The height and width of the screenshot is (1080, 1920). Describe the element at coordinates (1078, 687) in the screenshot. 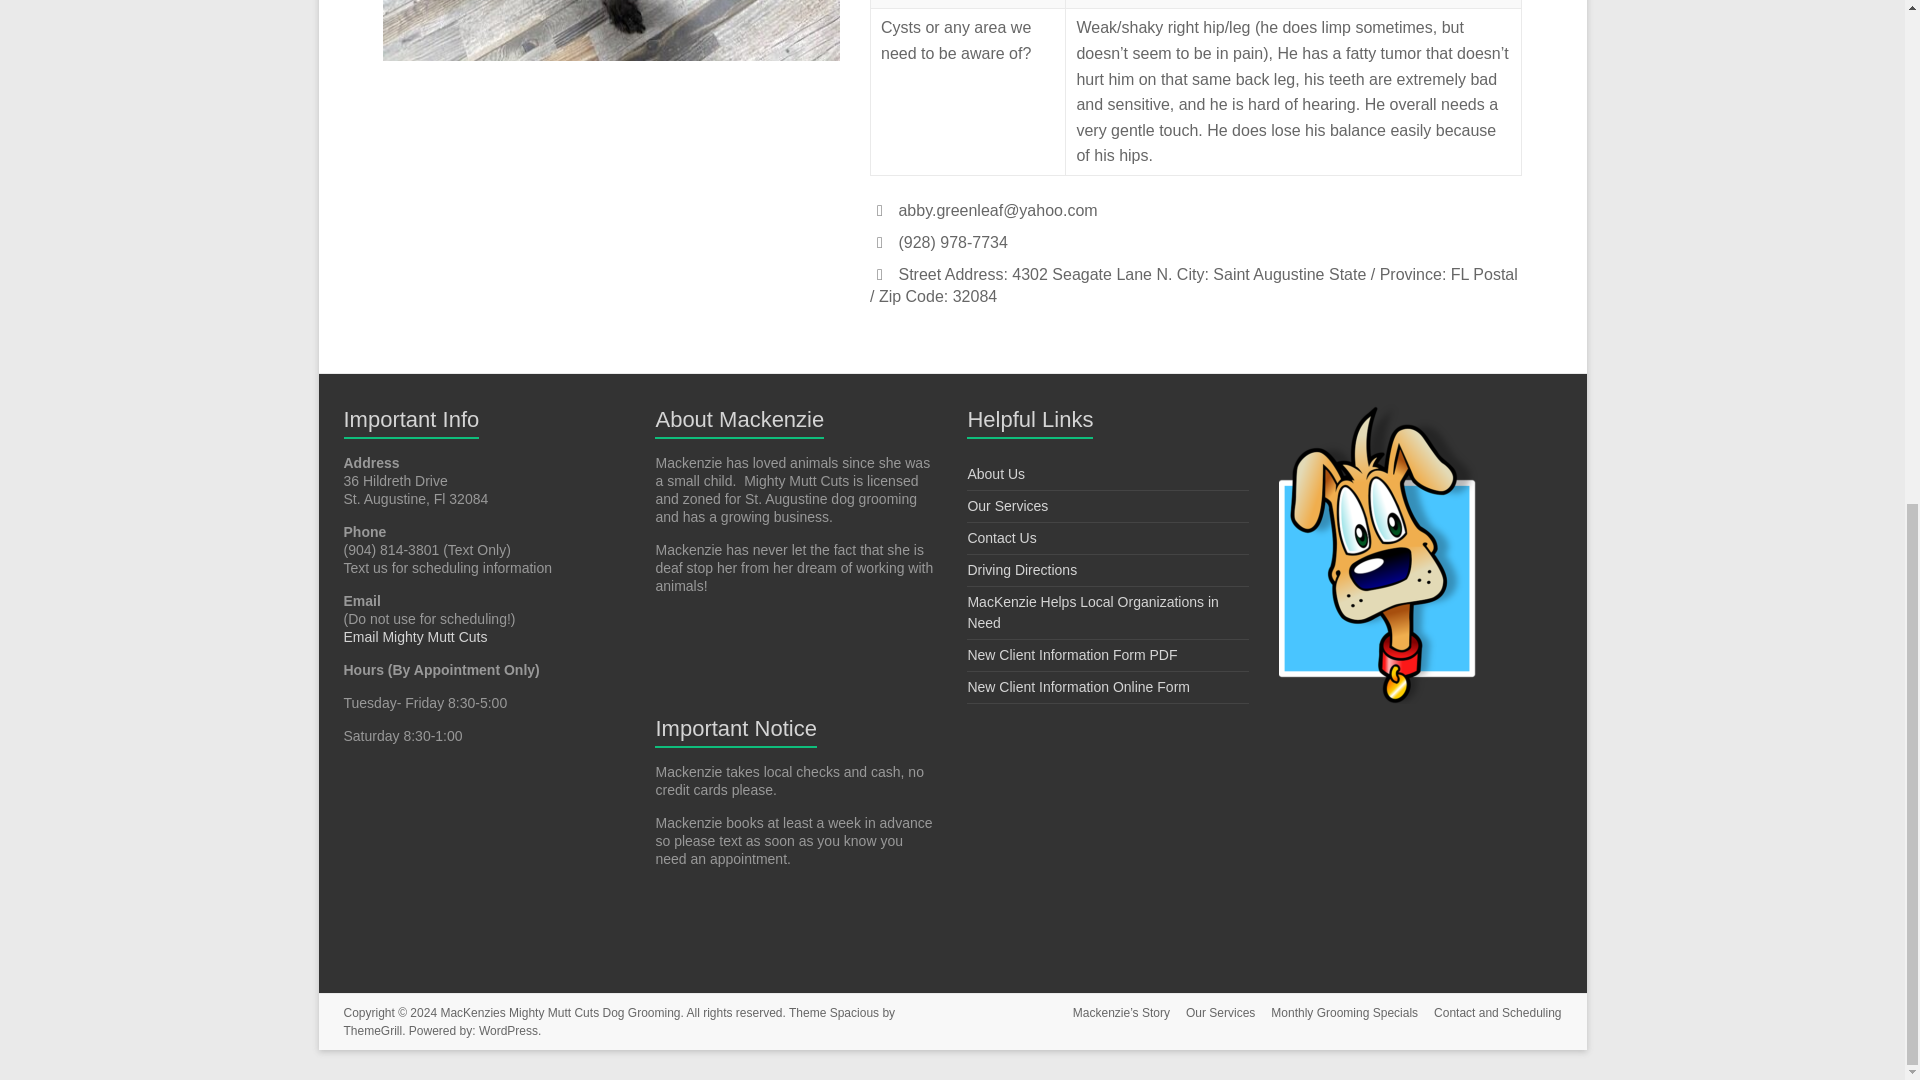

I see `New Client Information Online Form` at that location.